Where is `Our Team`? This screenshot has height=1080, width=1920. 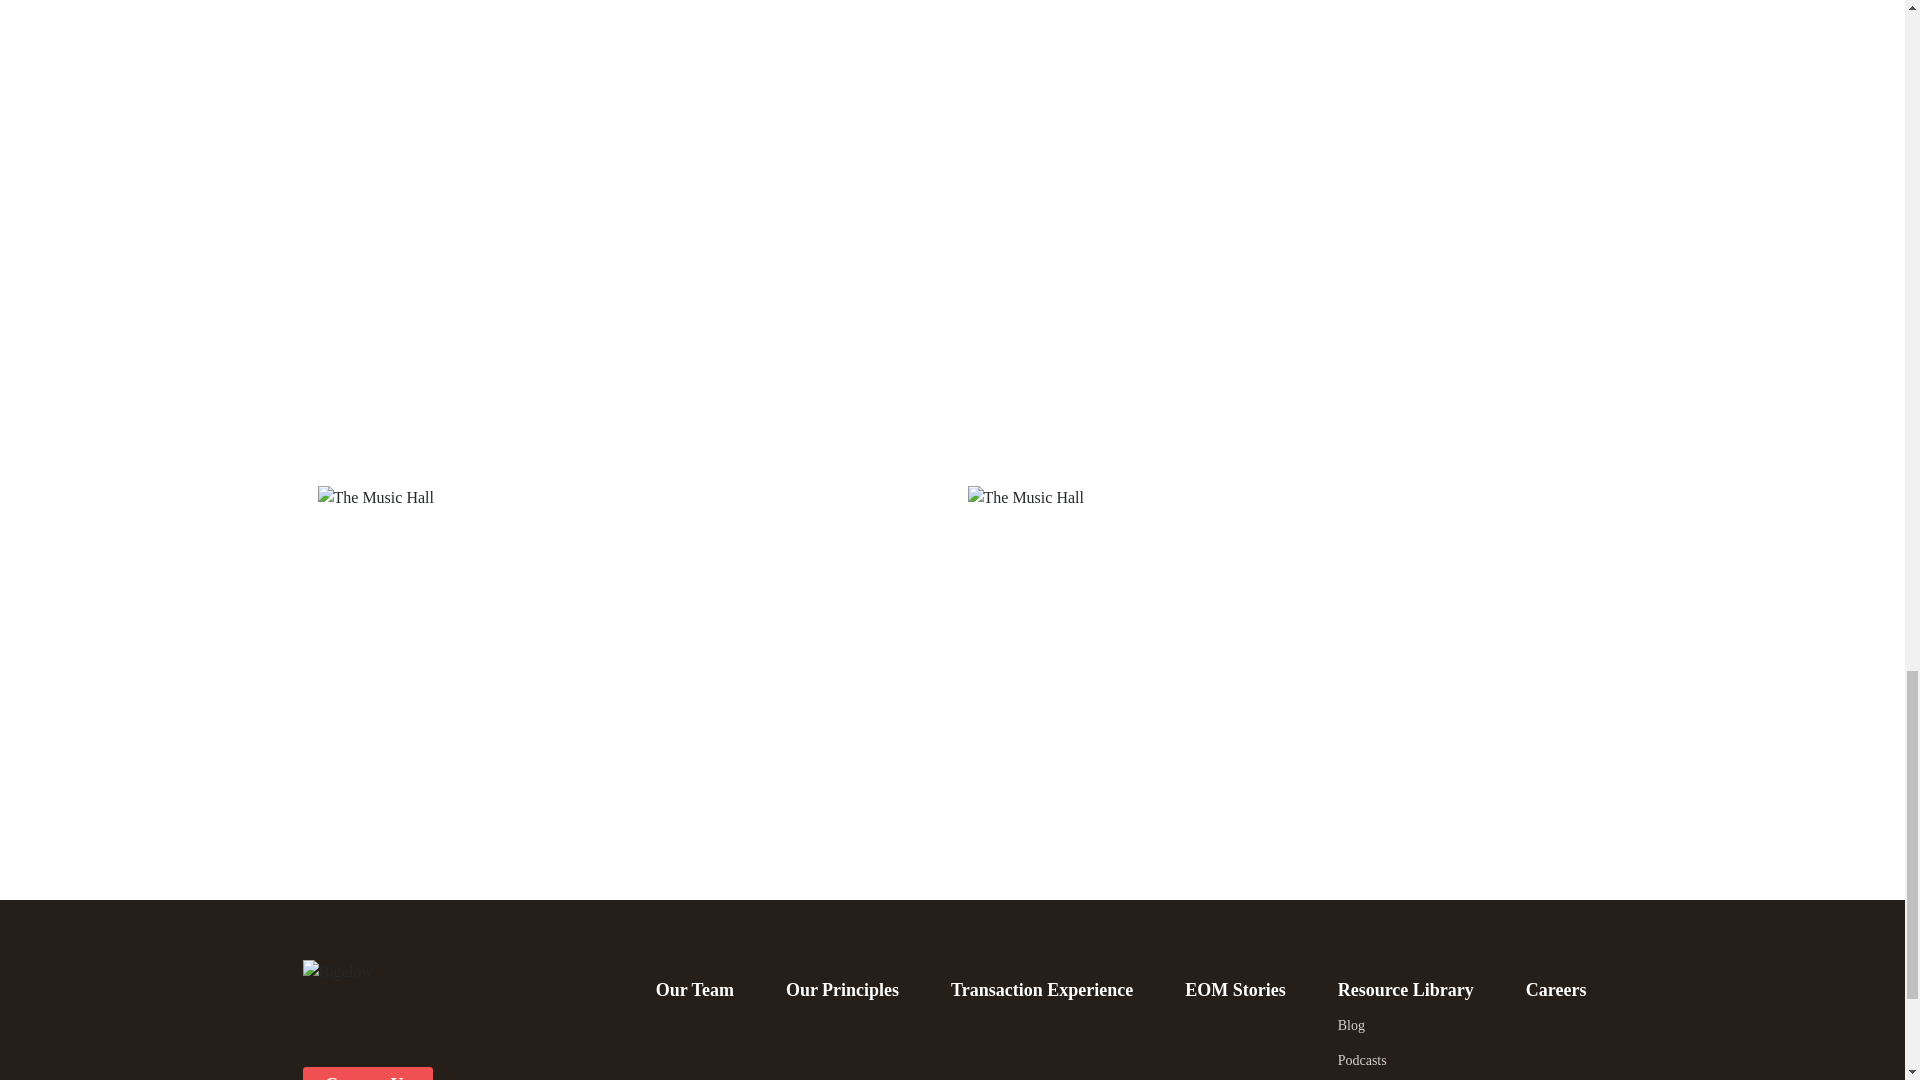 Our Team is located at coordinates (694, 990).